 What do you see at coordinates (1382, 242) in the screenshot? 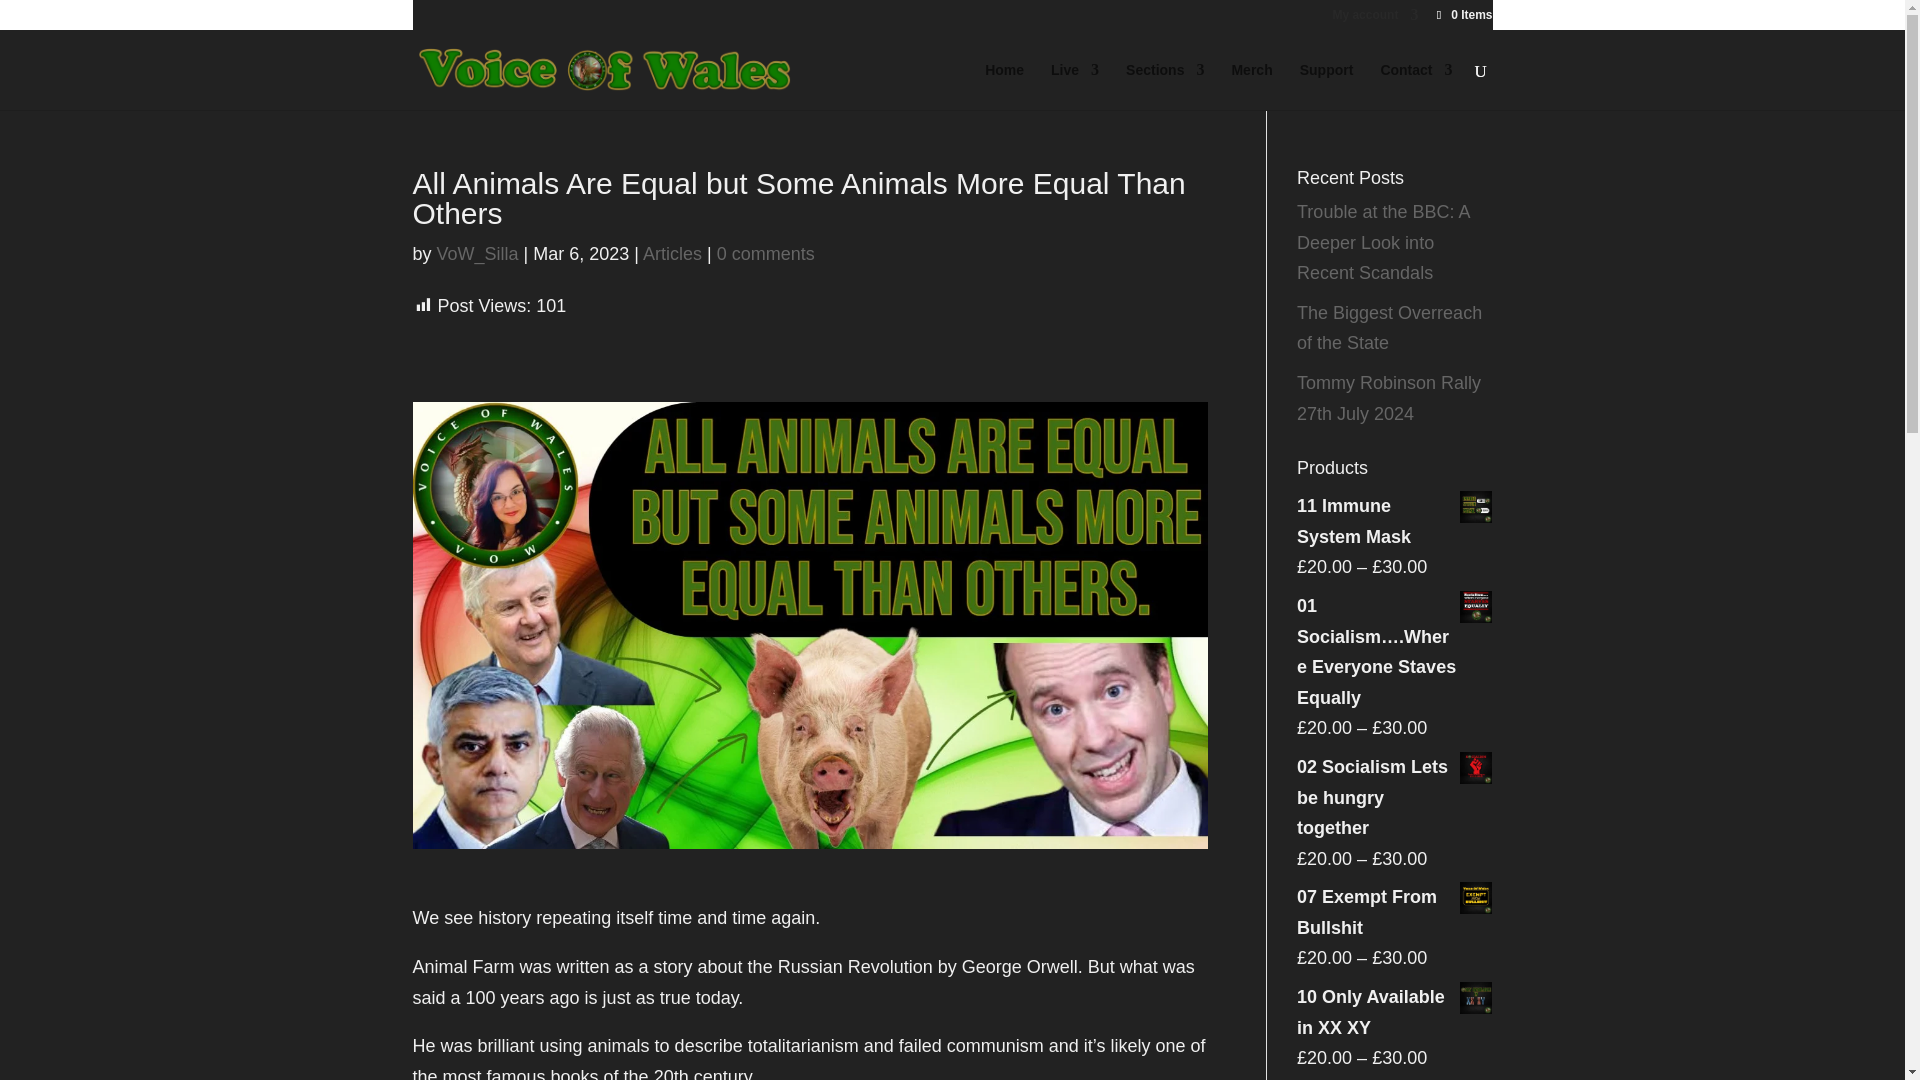
I see `Trouble at the BBC: A Deeper Look into Recent Scandals` at bounding box center [1382, 242].